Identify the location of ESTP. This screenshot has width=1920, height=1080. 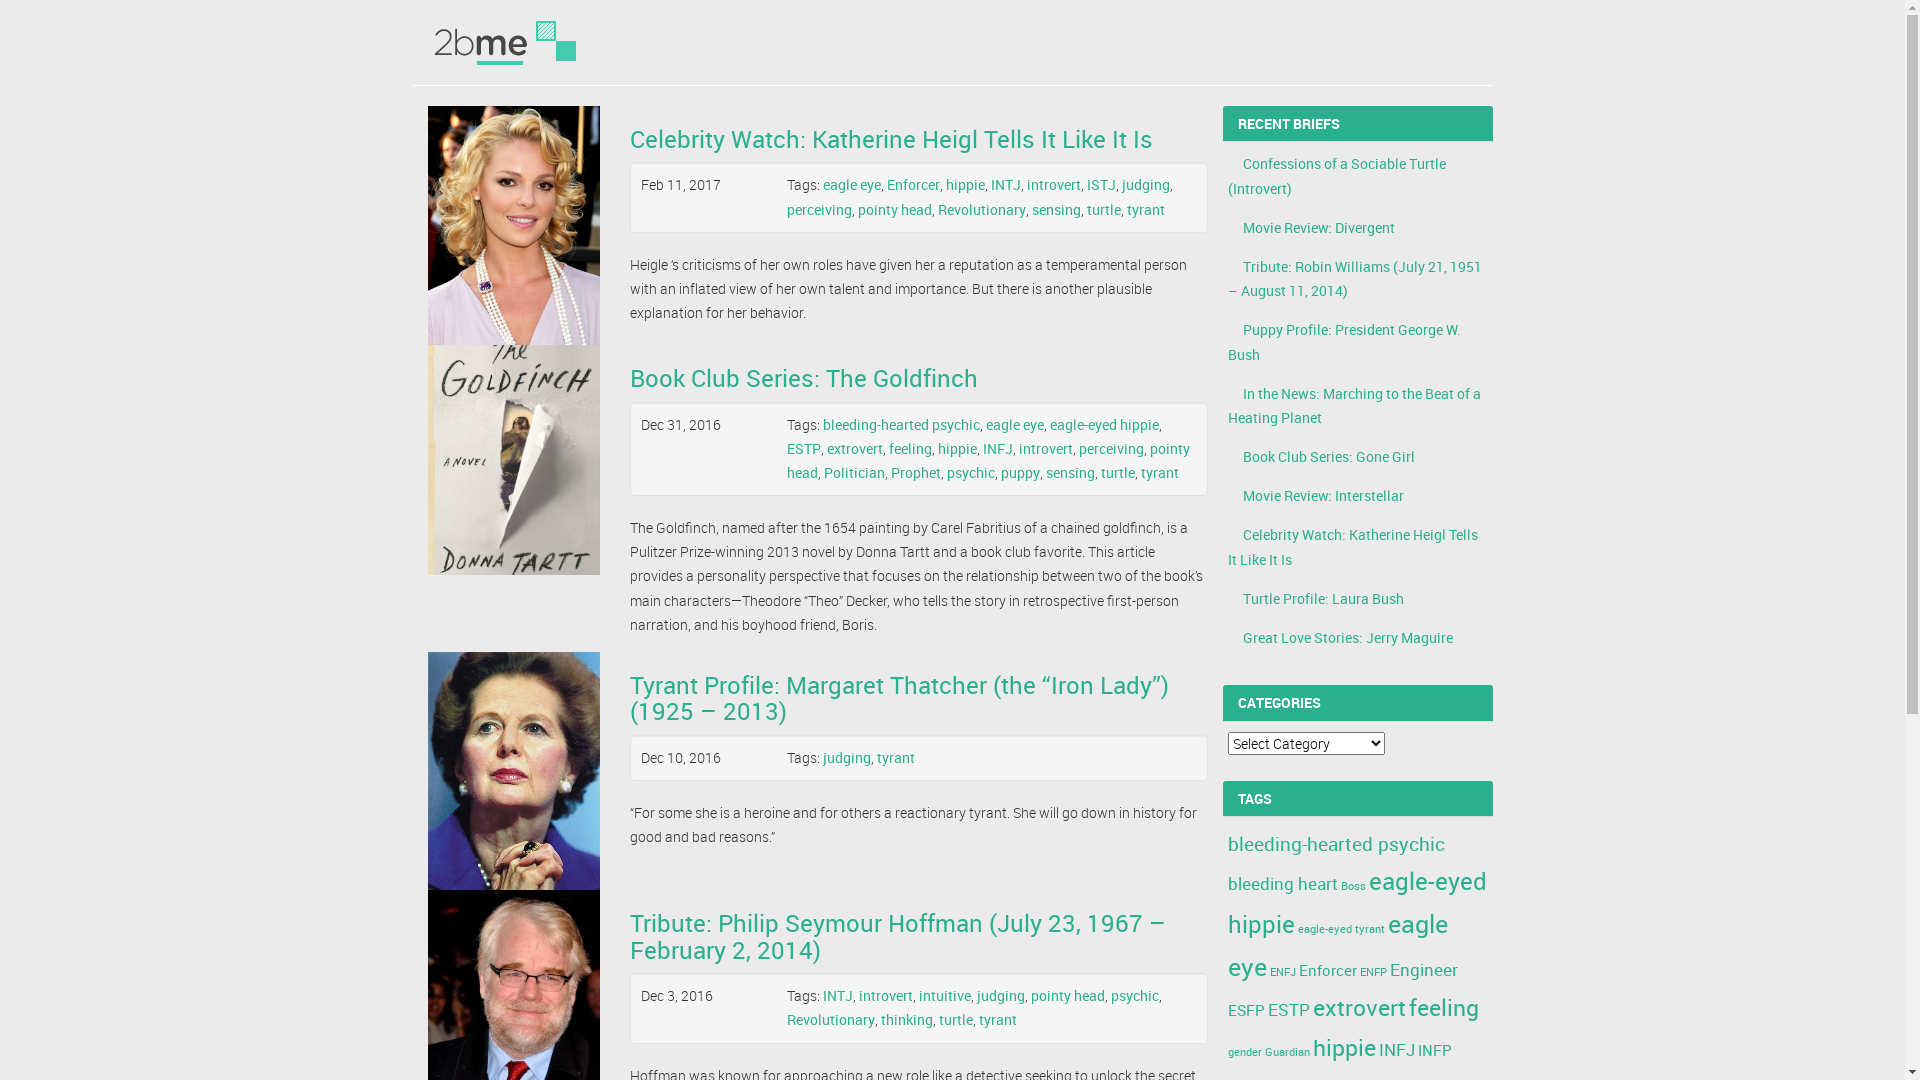
(1289, 1010).